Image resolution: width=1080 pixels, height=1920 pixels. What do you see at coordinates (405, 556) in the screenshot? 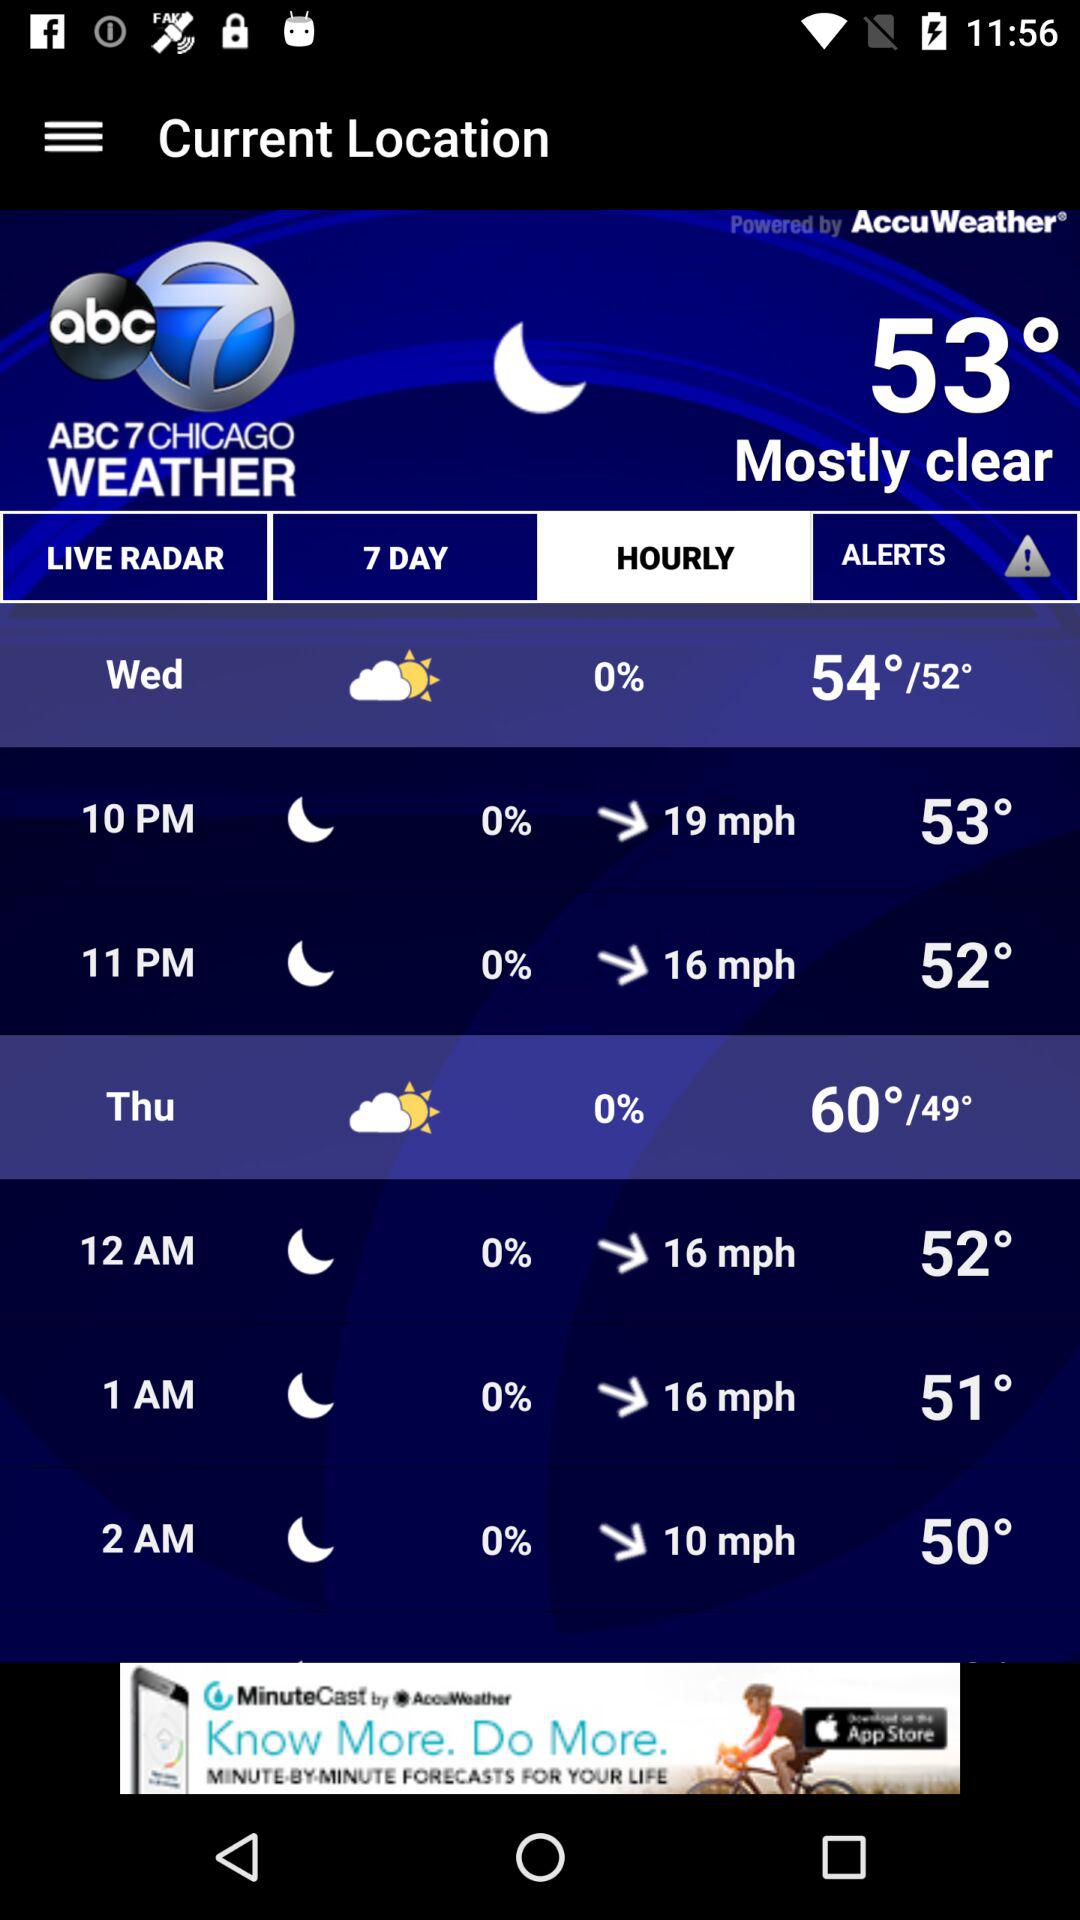
I see `select 7 day which is above climate symbol` at bounding box center [405, 556].